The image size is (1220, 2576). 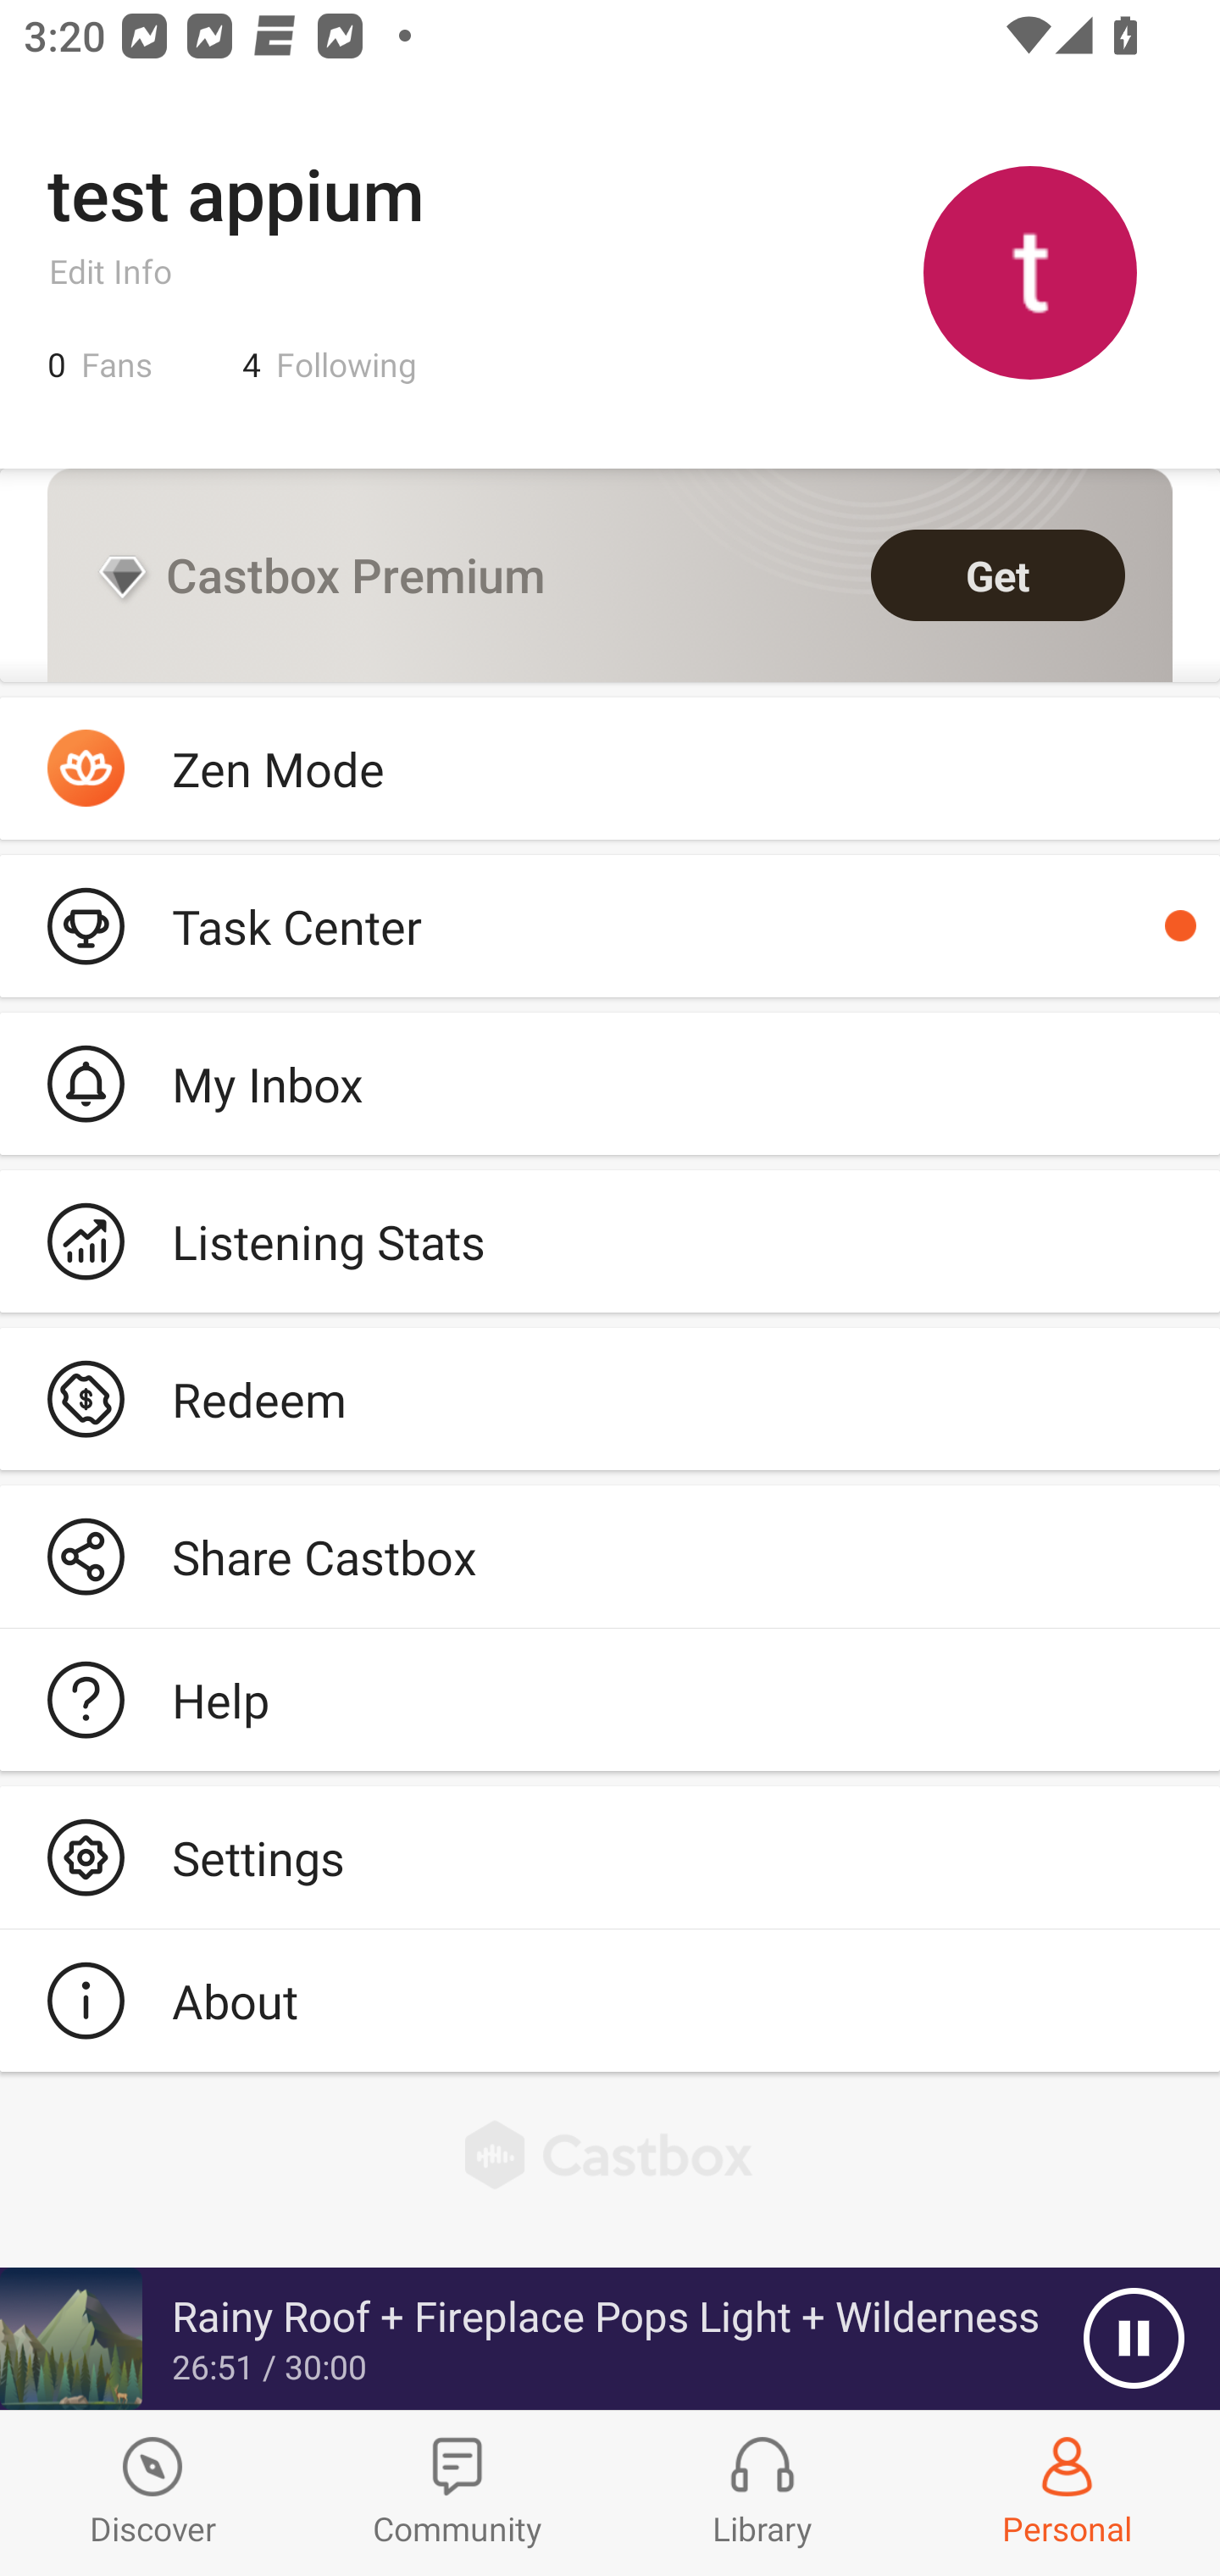 What do you see at coordinates (998, 575) in the screenshot?
I see `Get` at bounding box center [998, 575].